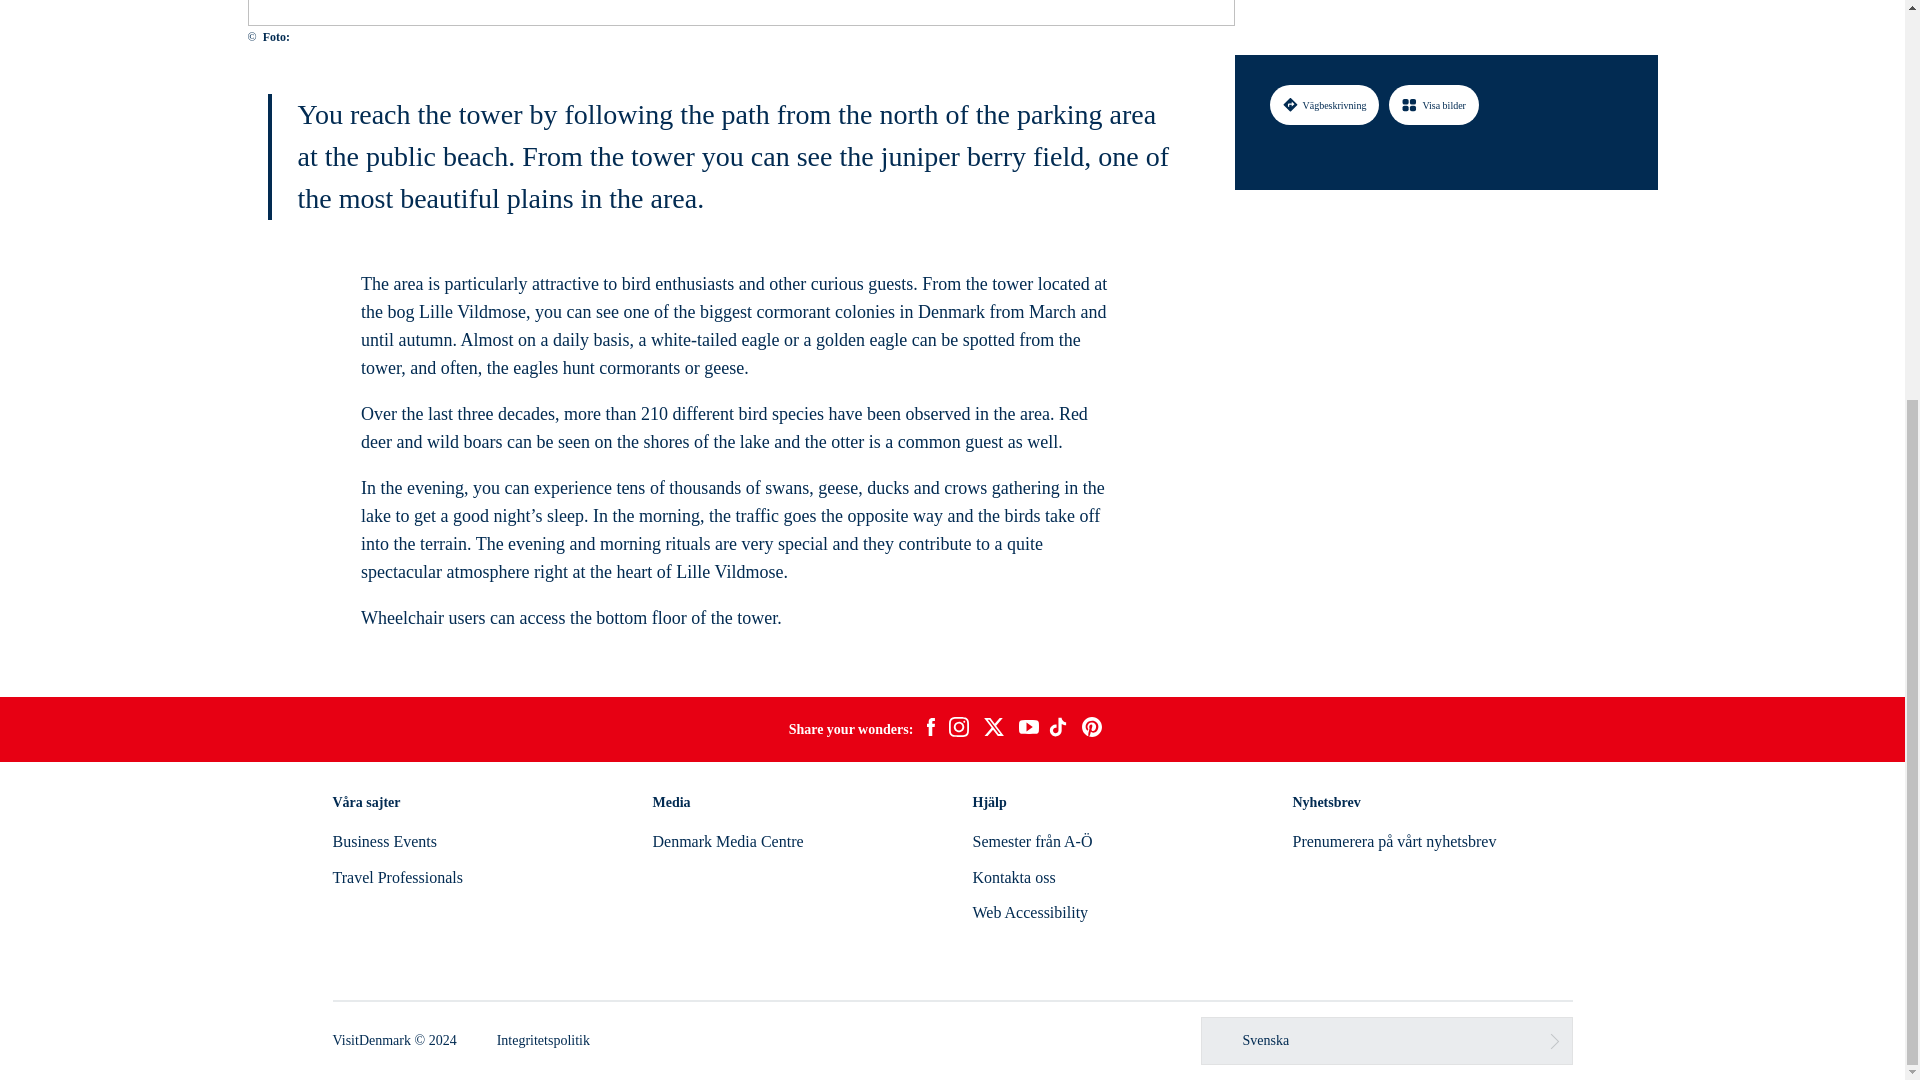 Image resolution: width=1920 pixels, height=1080 pixels. Describe the element at coordinates (397, 877) in the screenshot. I see `Travel Professionals` at that location.